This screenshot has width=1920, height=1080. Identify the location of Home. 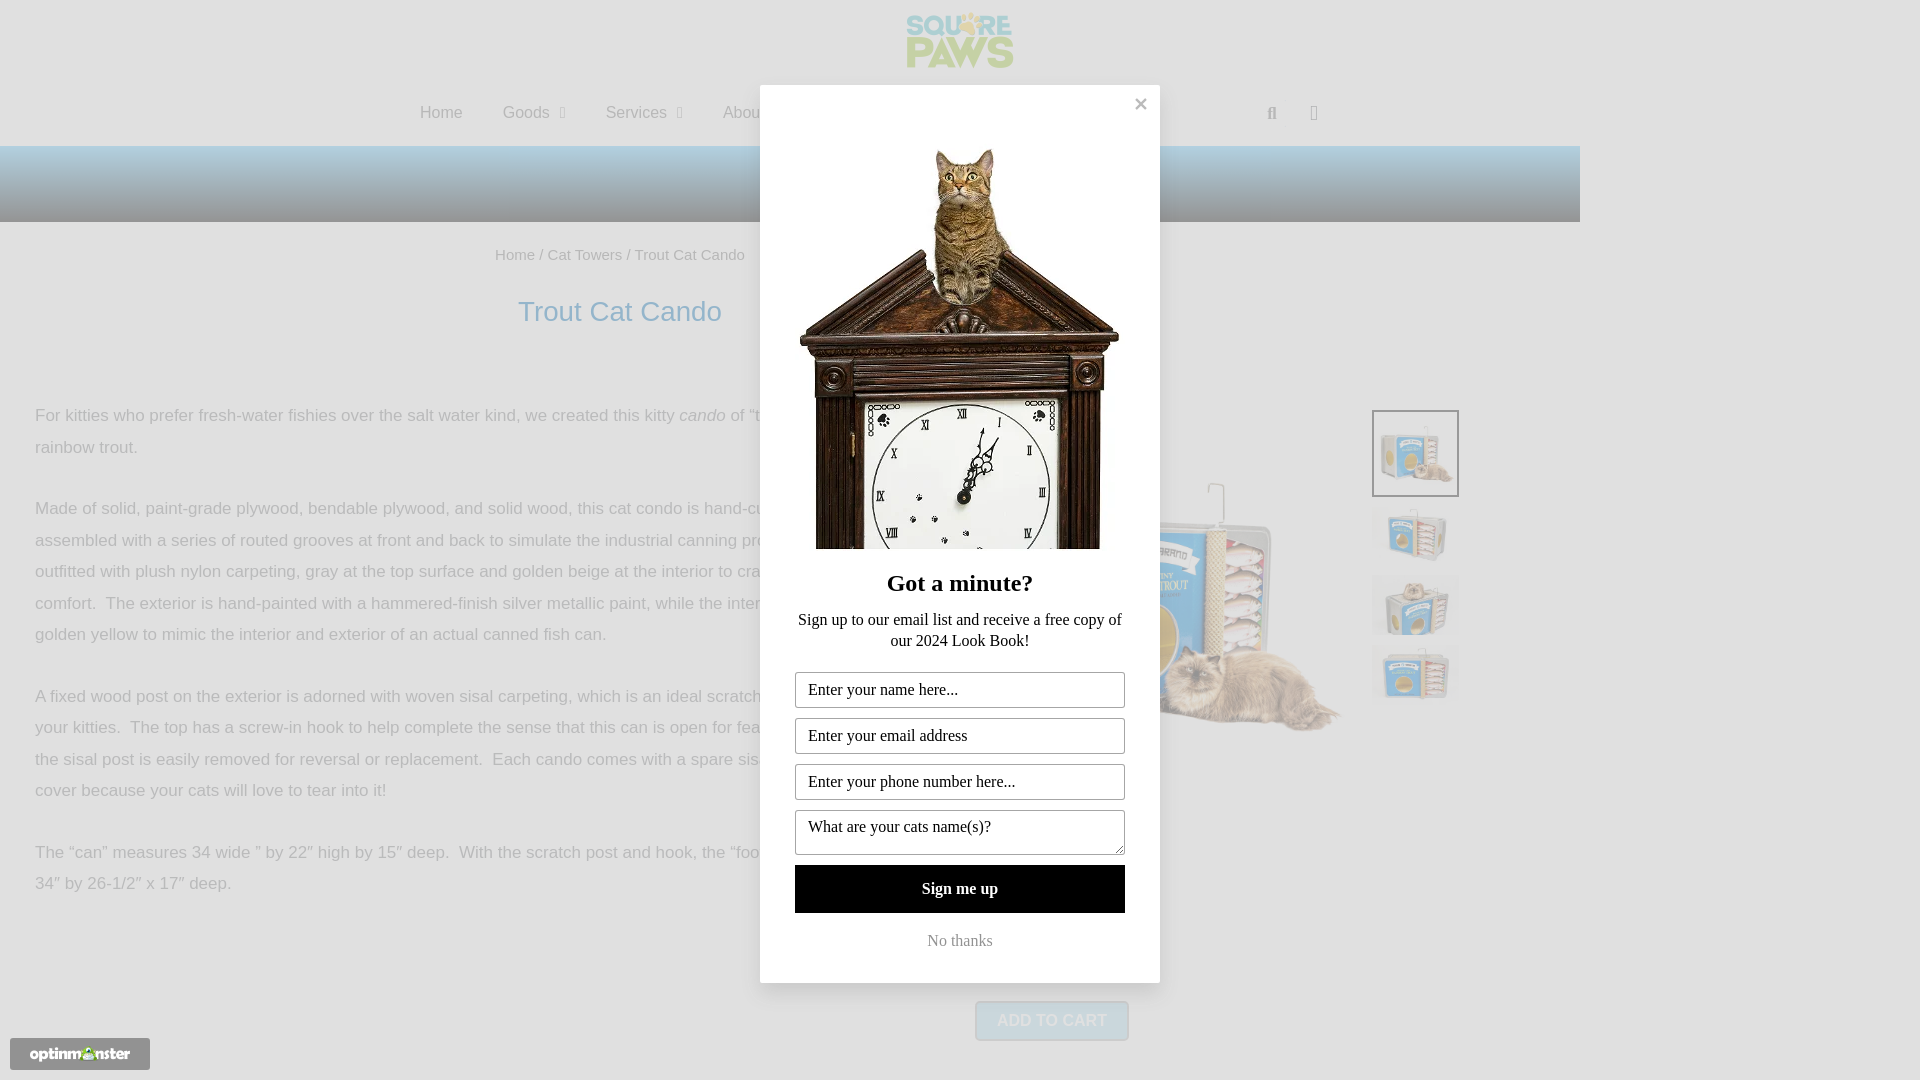
(441, 112).